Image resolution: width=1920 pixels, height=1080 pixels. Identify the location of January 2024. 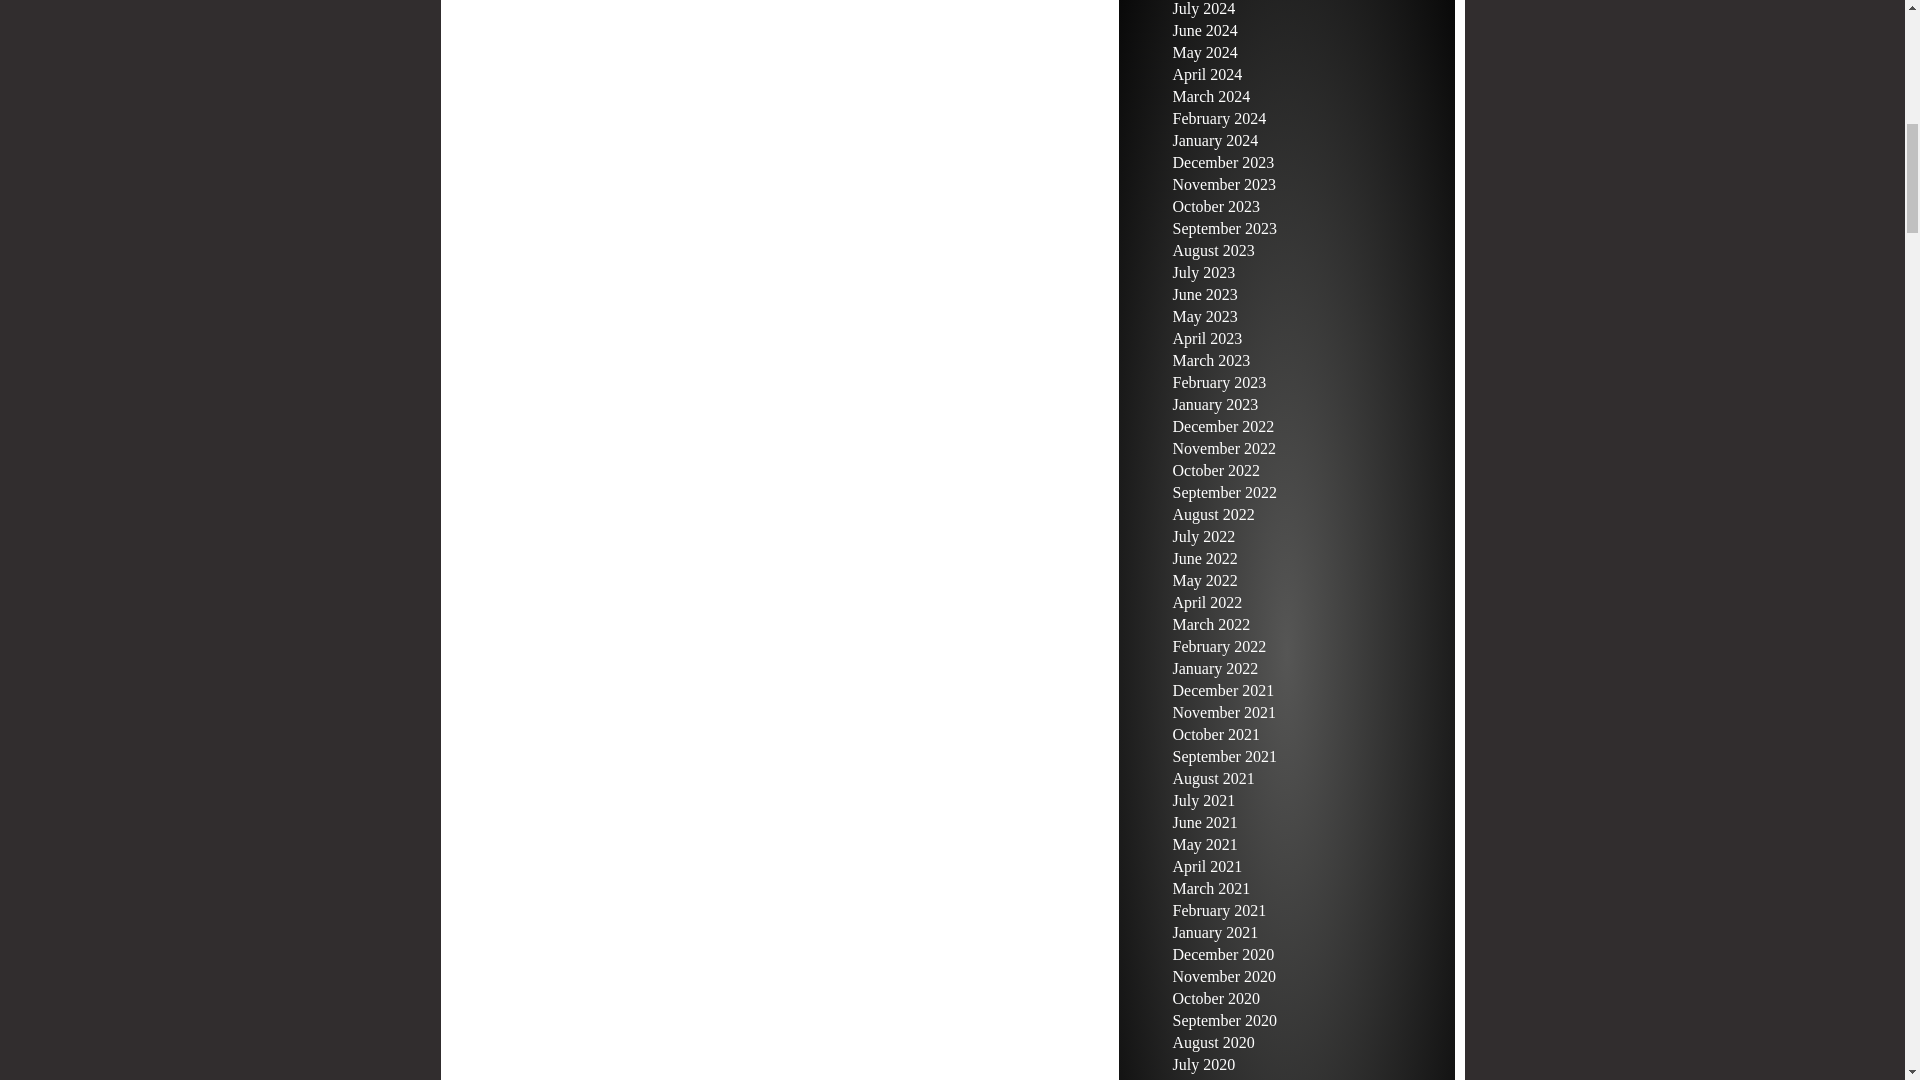
(1214, 140).